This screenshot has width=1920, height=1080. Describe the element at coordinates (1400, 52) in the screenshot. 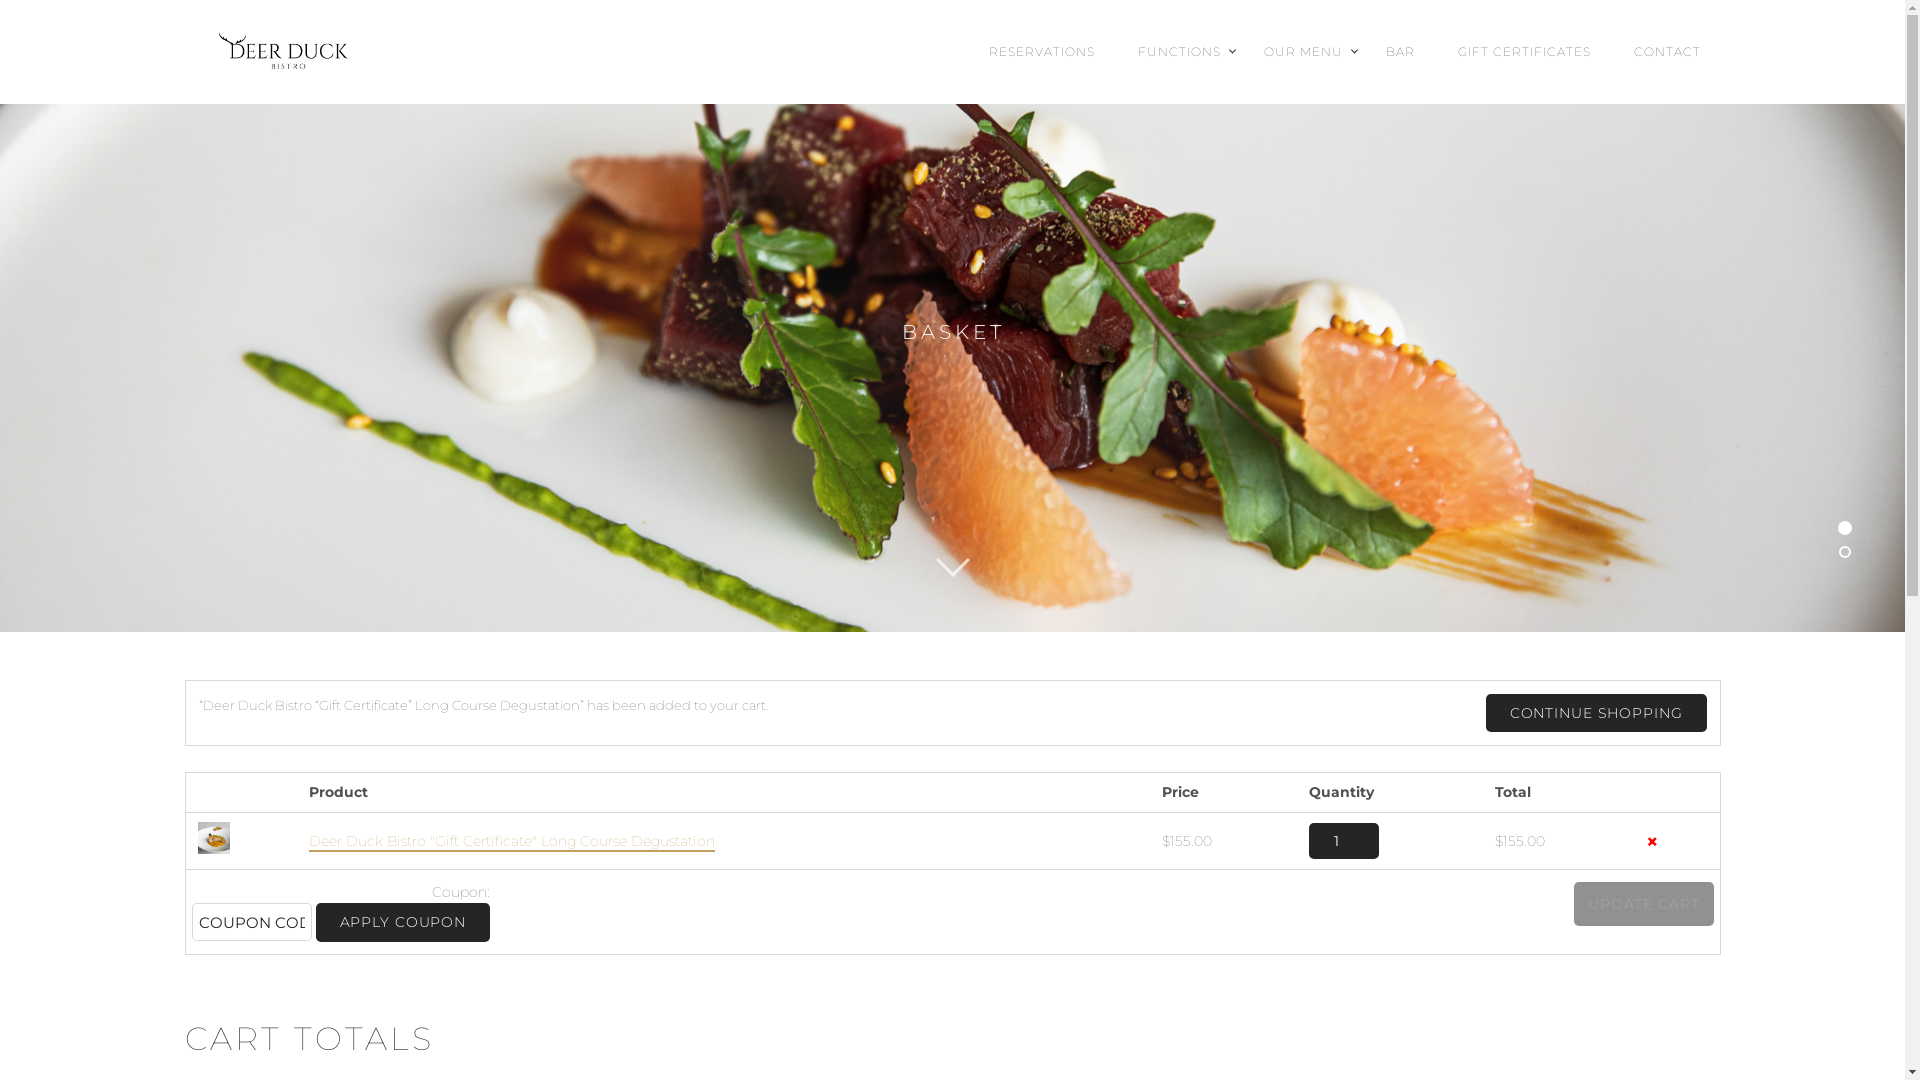

I see `BAR` at that location.